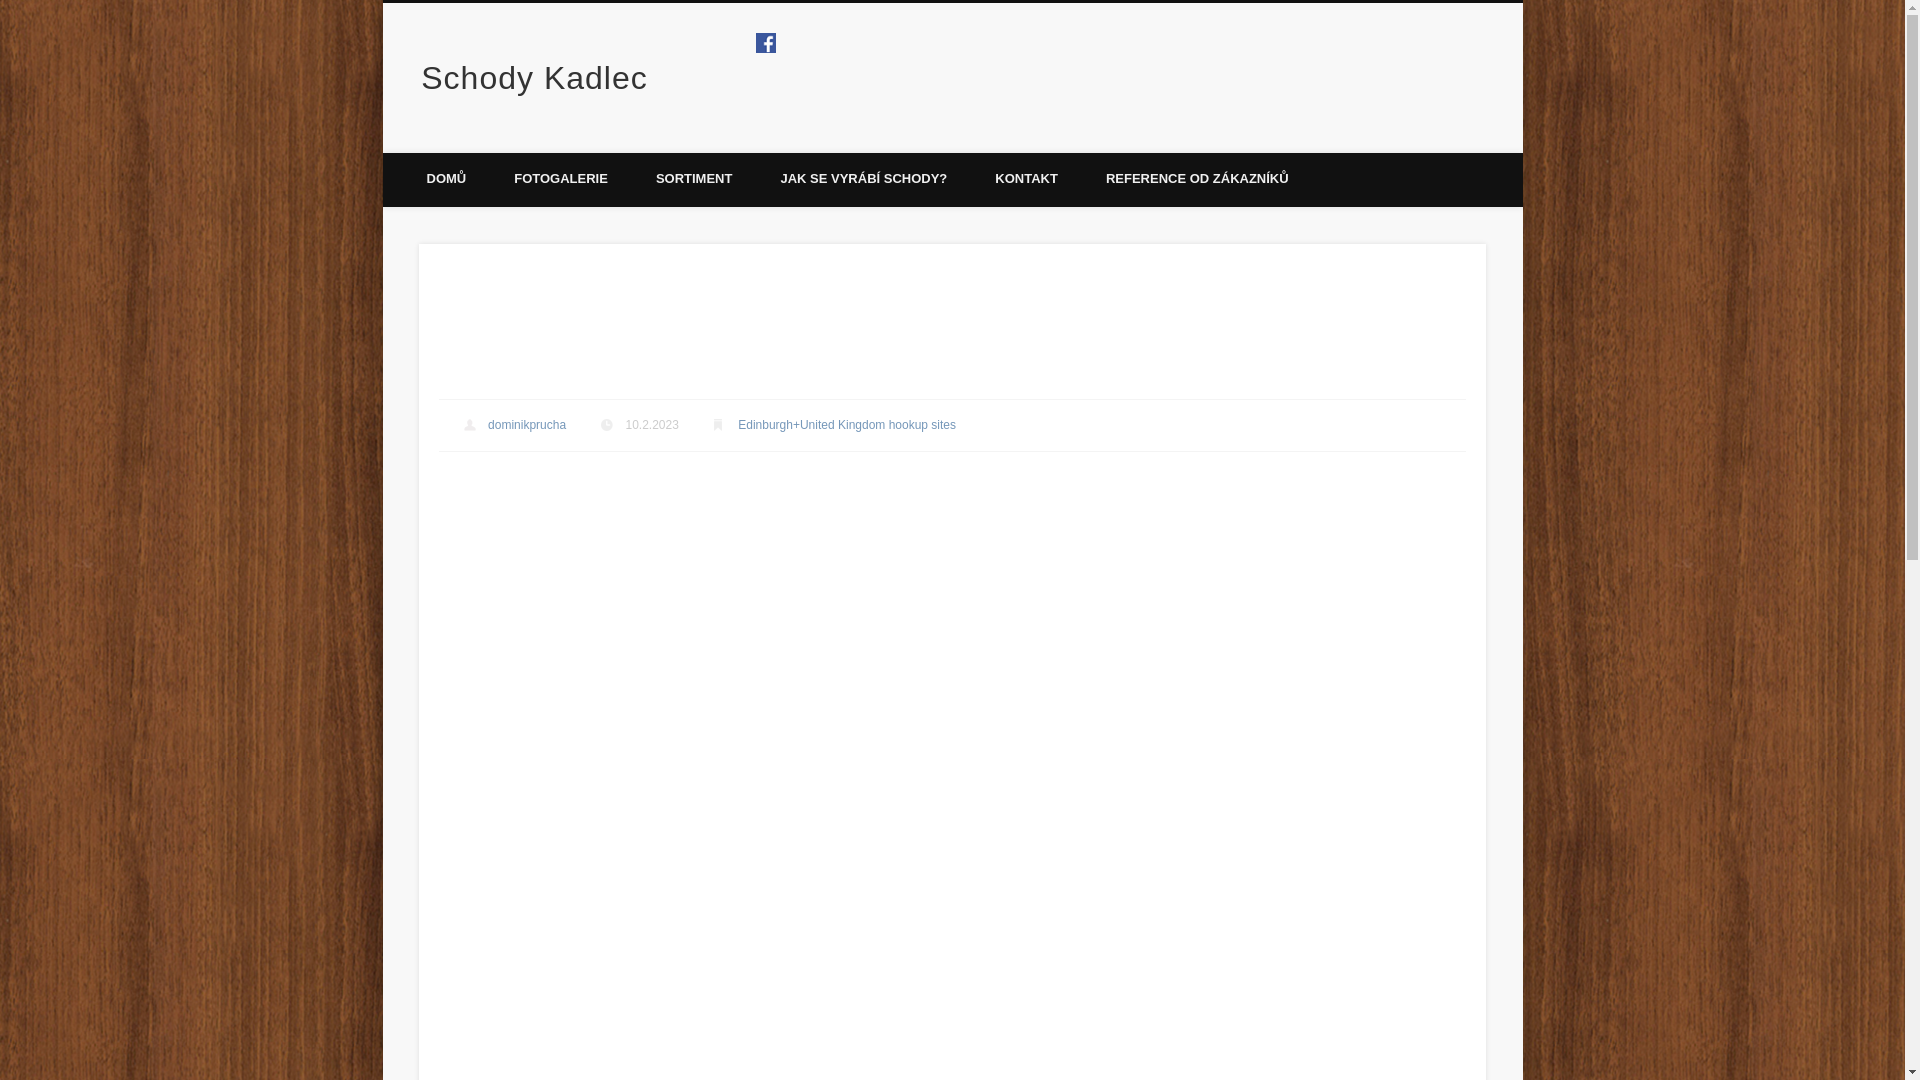  I want to click on KONTAKT, so click(1026, 180).